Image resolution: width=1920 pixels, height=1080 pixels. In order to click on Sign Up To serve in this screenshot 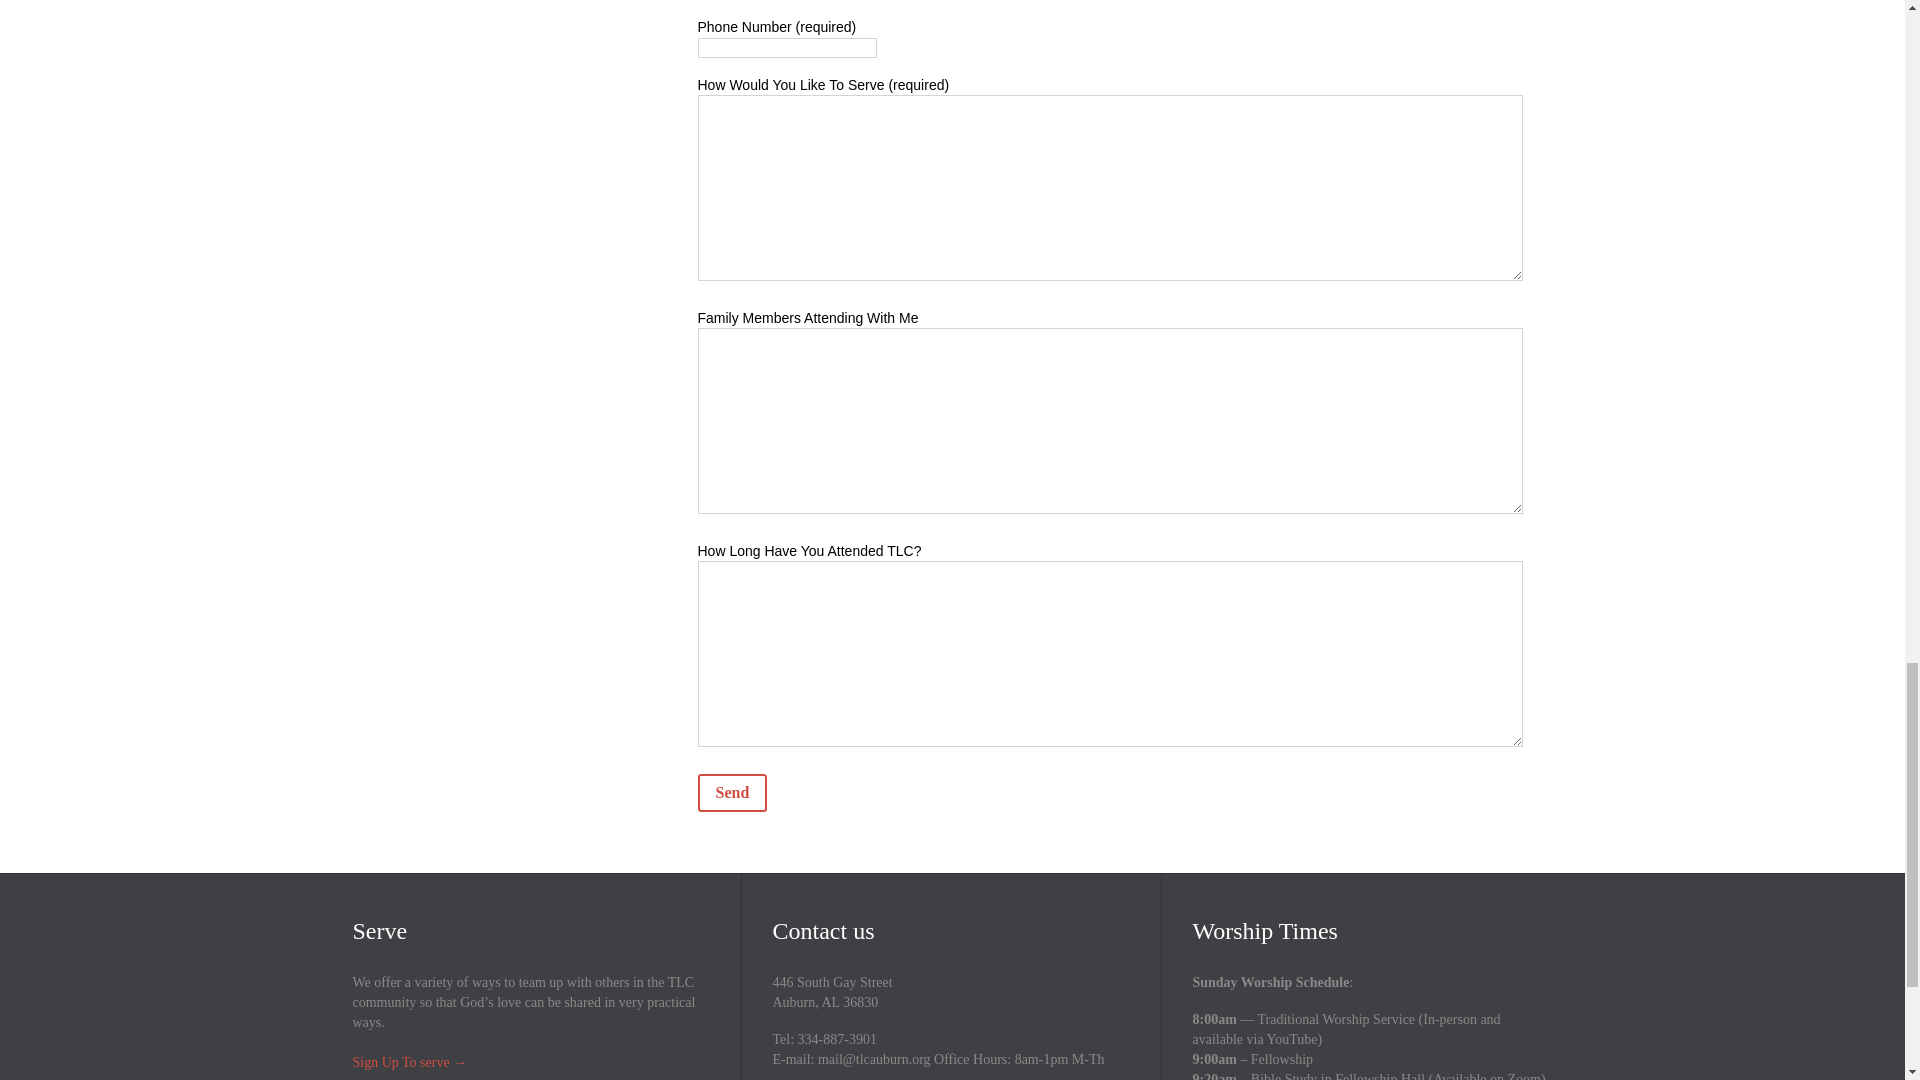, I will do `click(400, 1062)`.